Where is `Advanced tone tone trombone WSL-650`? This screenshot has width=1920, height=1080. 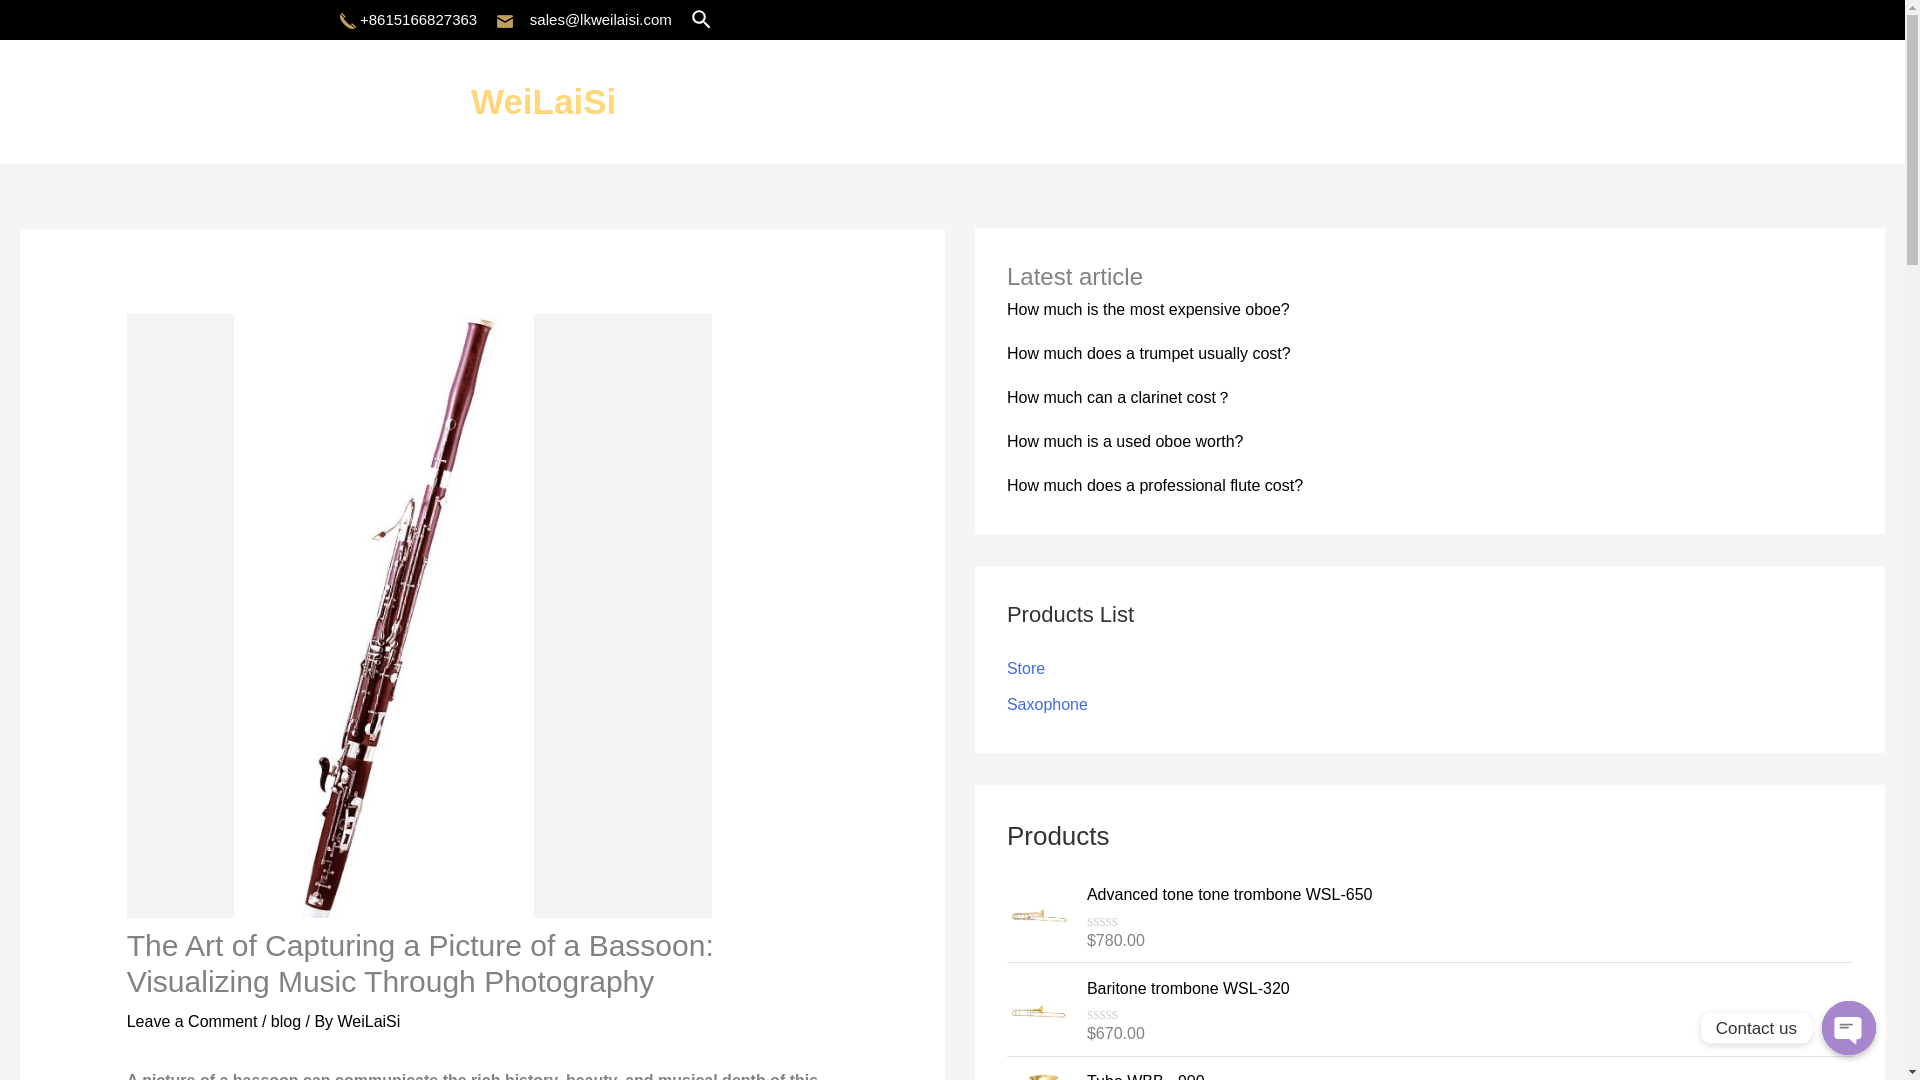
Advanced tone tone trombone WSL-650 is located at coordinates (1469, 895).